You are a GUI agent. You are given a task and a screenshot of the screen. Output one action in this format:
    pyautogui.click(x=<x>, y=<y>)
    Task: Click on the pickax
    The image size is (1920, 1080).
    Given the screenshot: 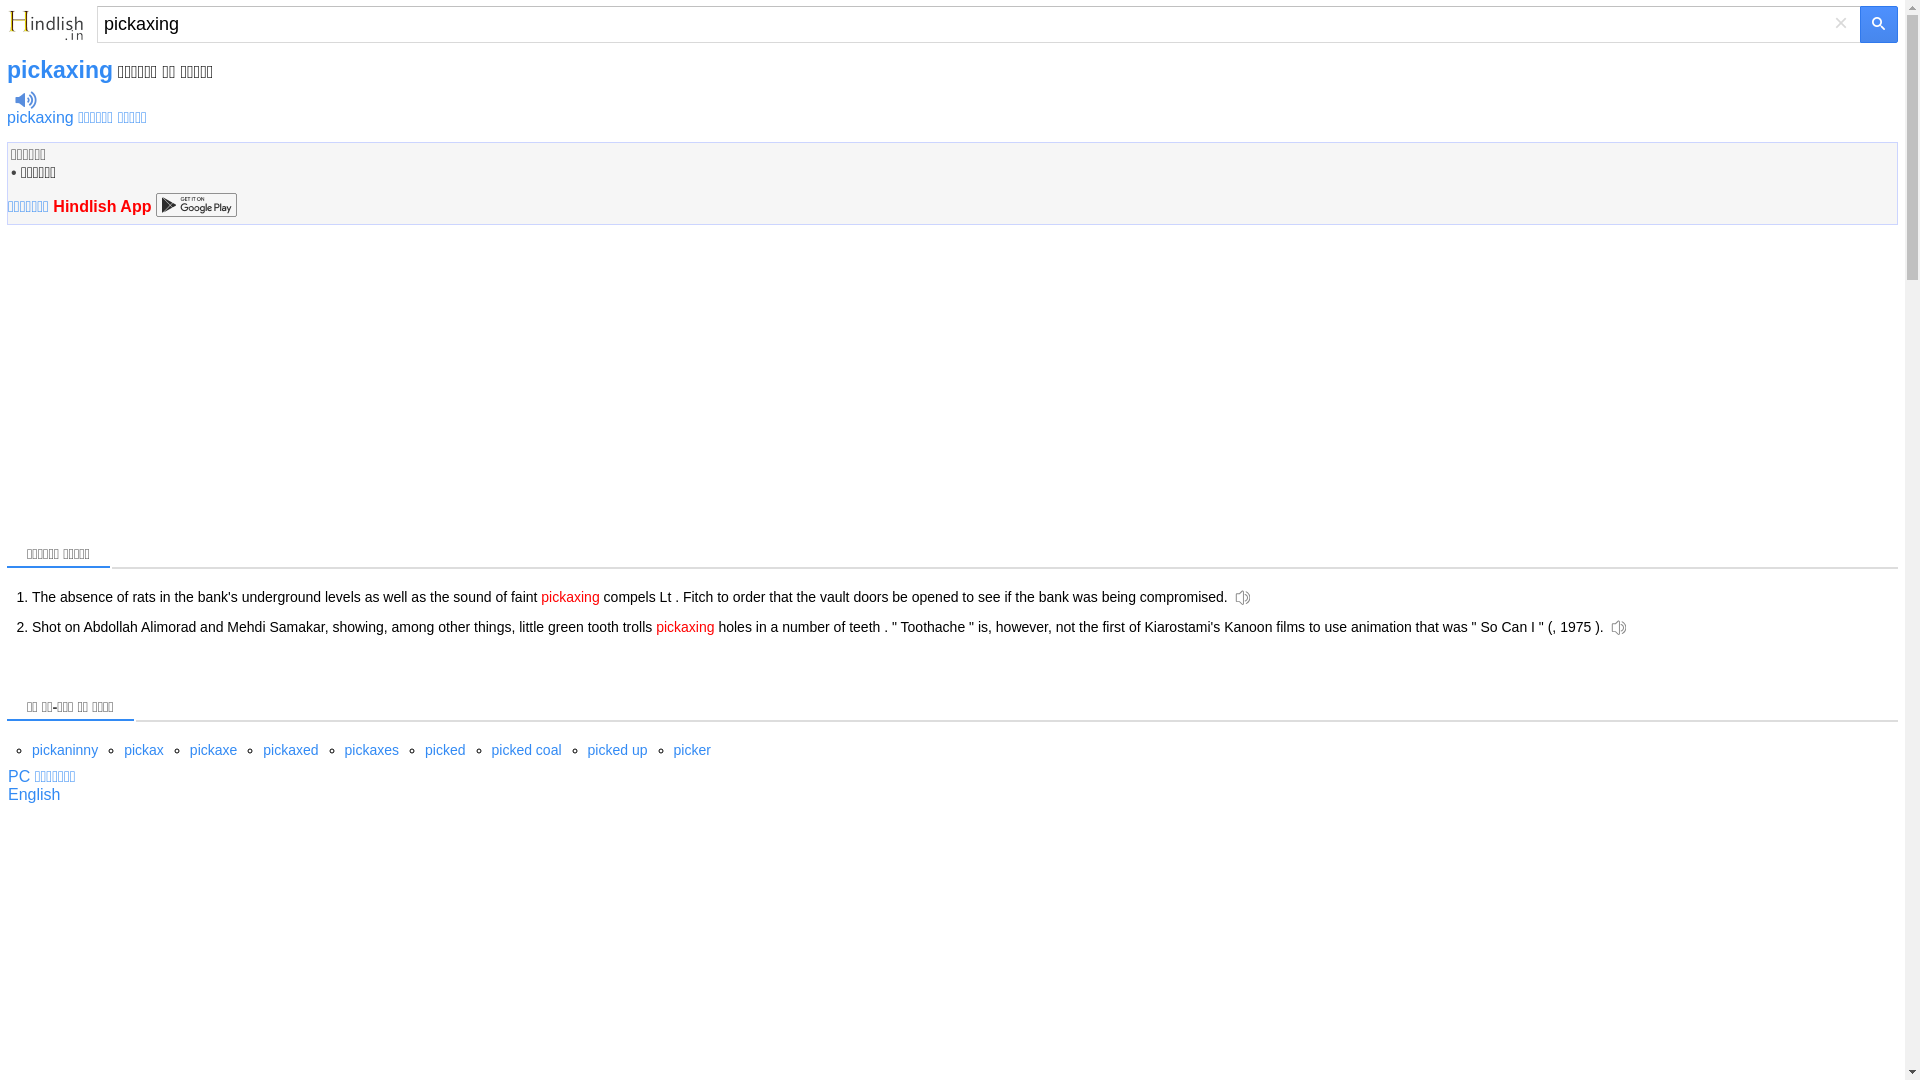 What is the action you would take?
    pyautogui.click(x=144, y=750)
    